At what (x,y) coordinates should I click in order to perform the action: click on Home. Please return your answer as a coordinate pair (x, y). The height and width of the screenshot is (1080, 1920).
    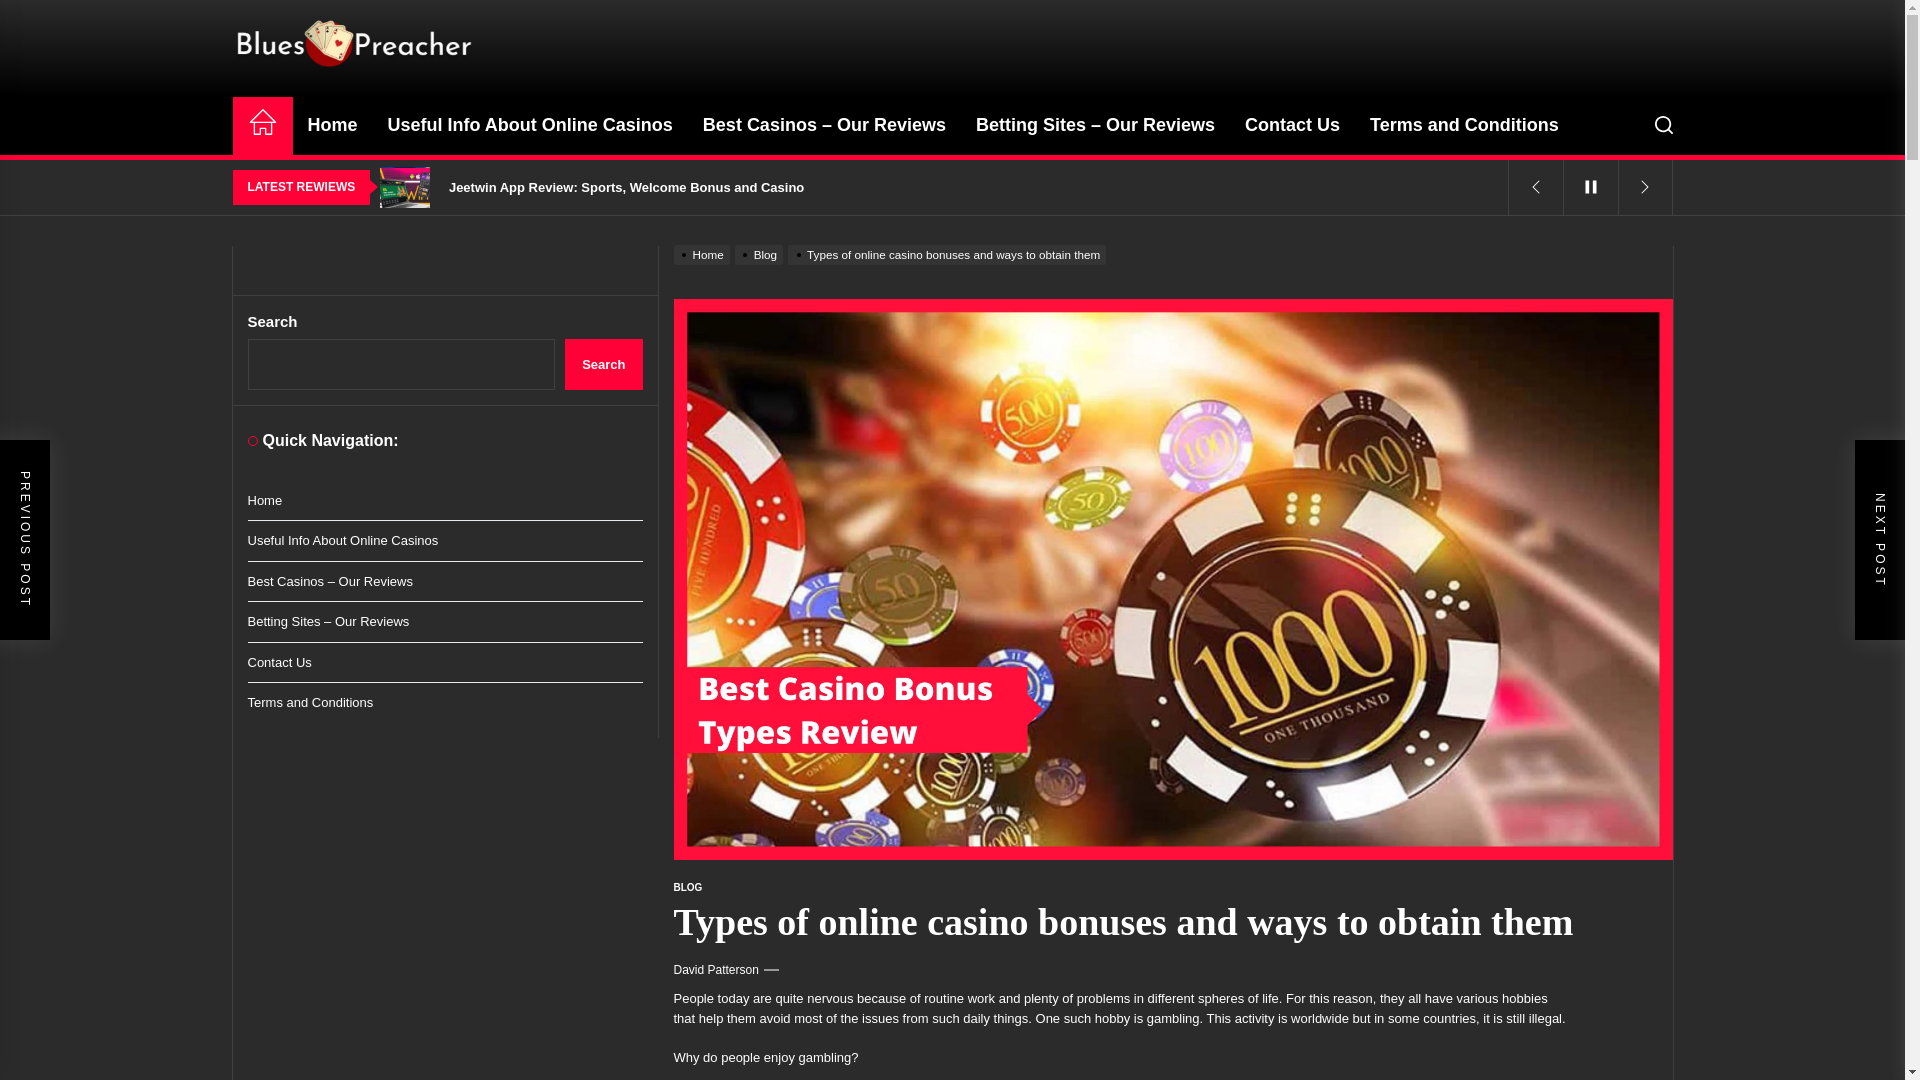
    Looking at the image, I should click on (332, 126).